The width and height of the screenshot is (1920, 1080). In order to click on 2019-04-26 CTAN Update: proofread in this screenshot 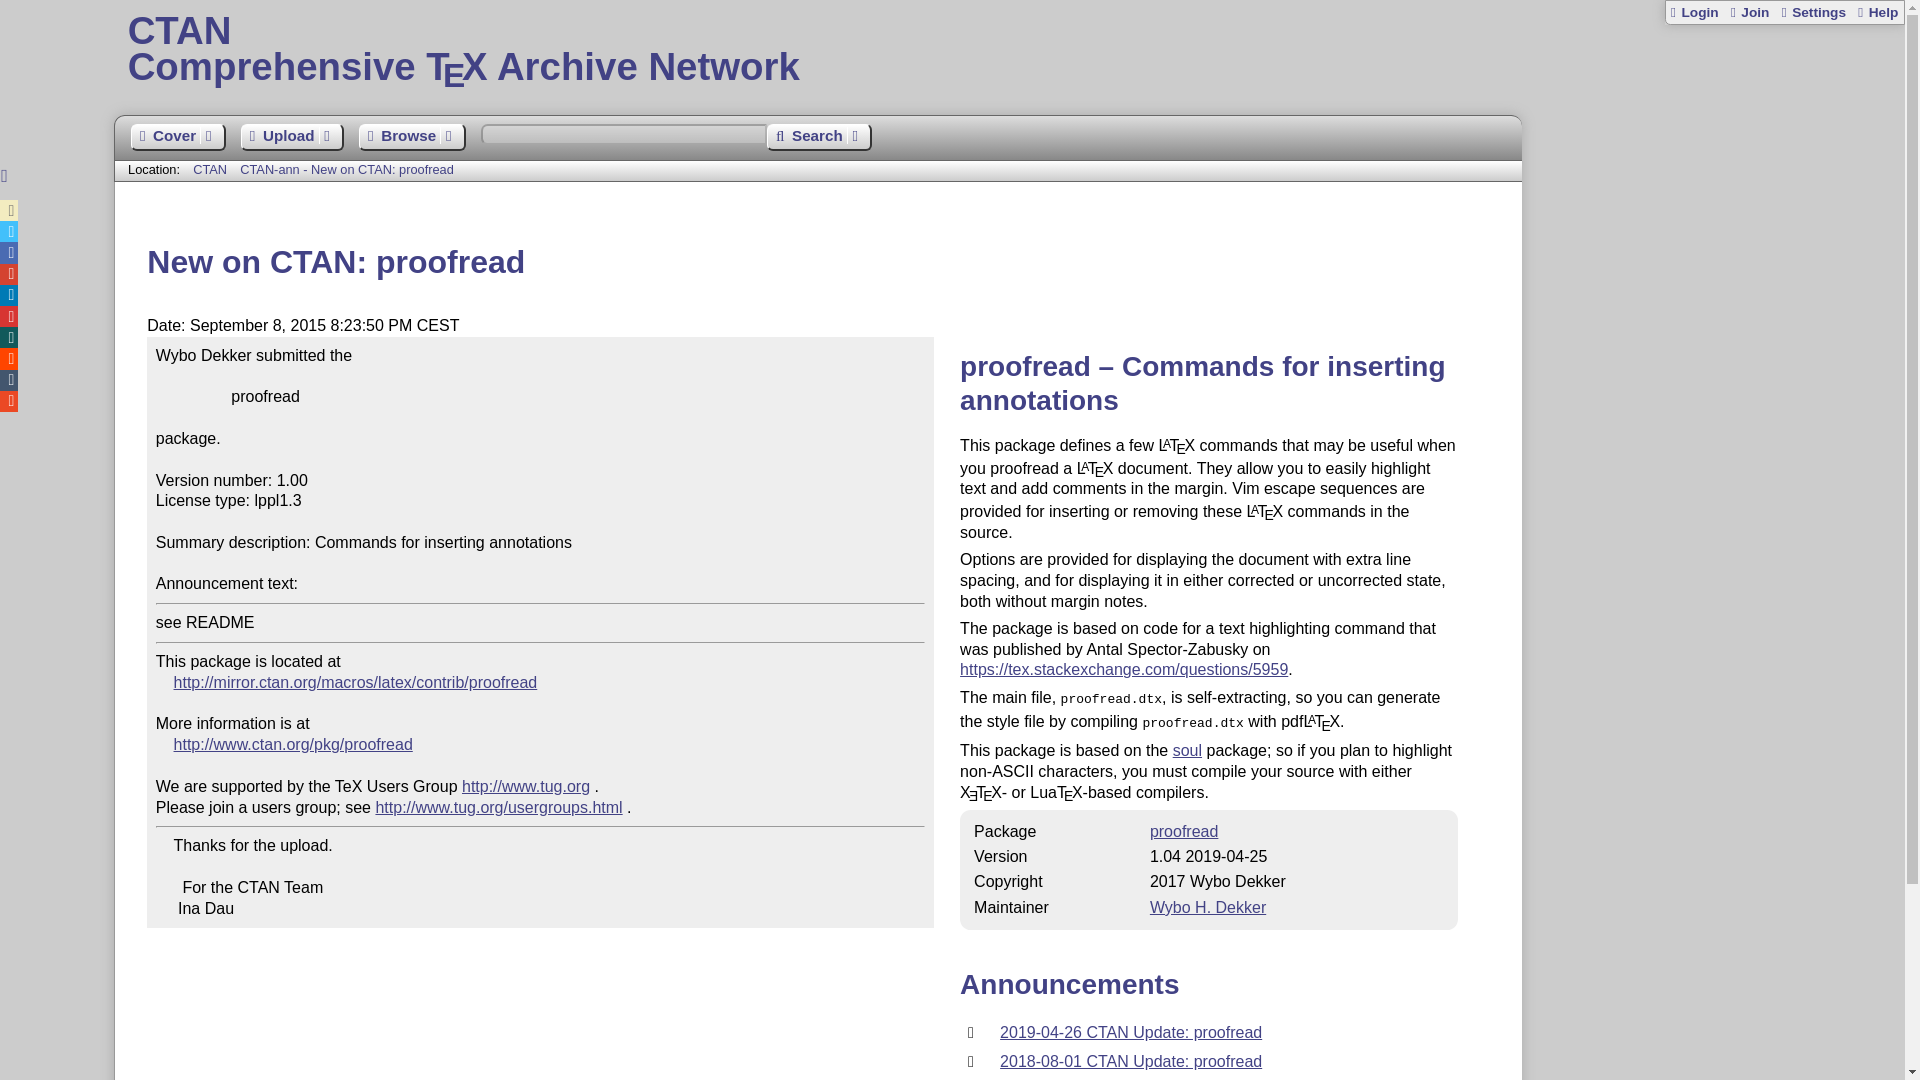, I will do `click(1130, 1032)`.